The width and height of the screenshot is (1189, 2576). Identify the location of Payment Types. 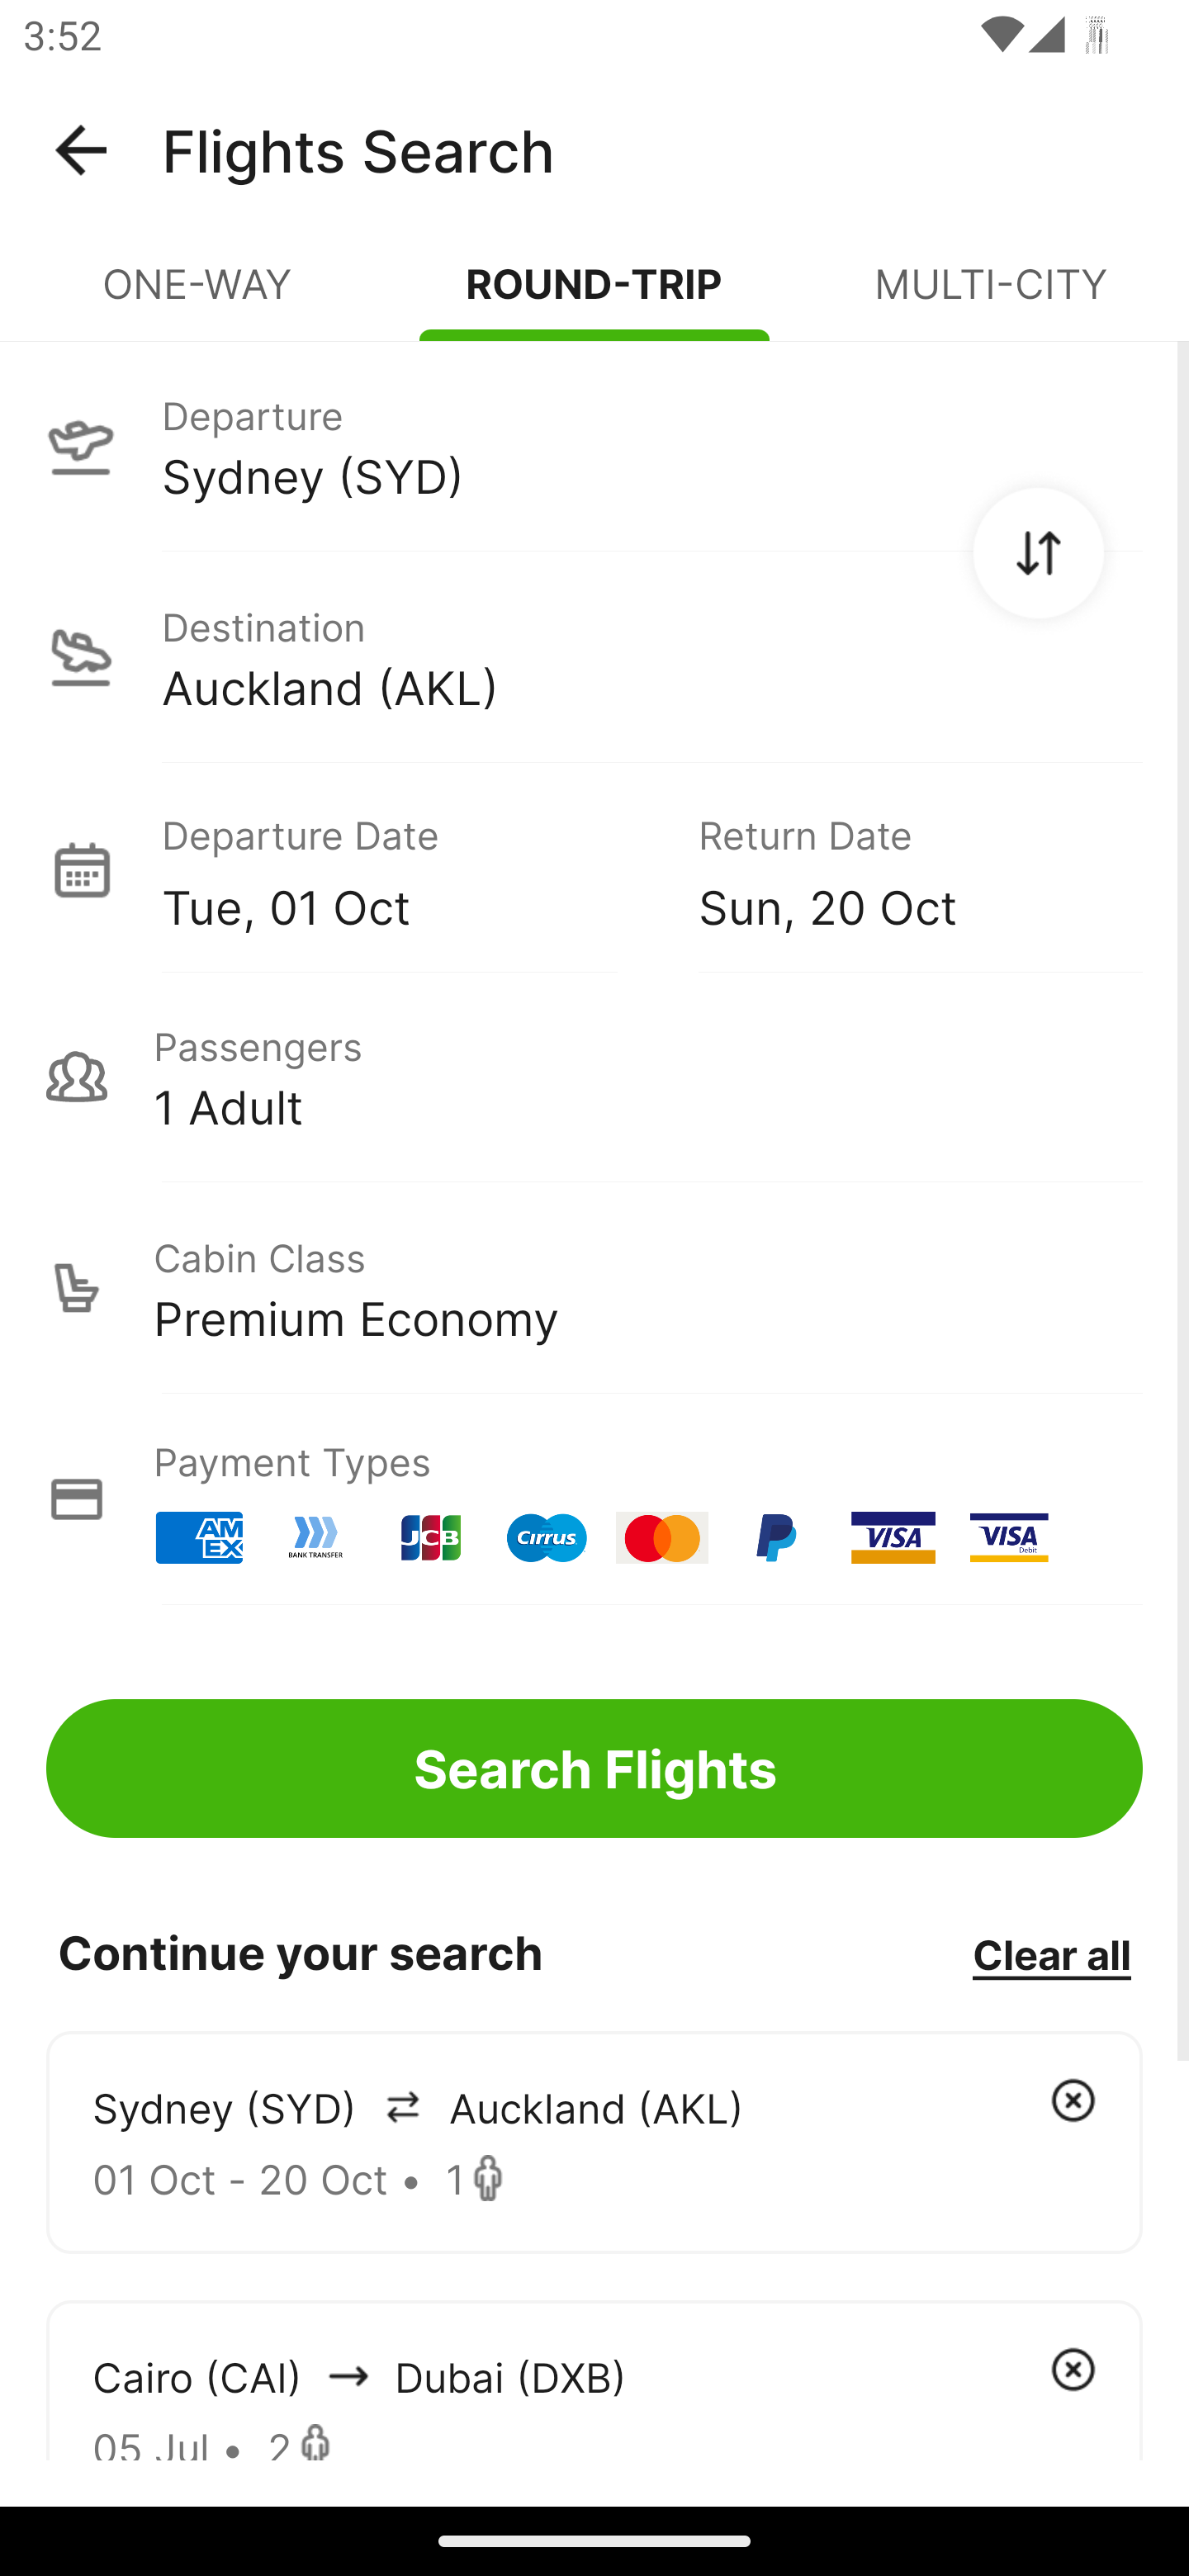
(594, 1499).